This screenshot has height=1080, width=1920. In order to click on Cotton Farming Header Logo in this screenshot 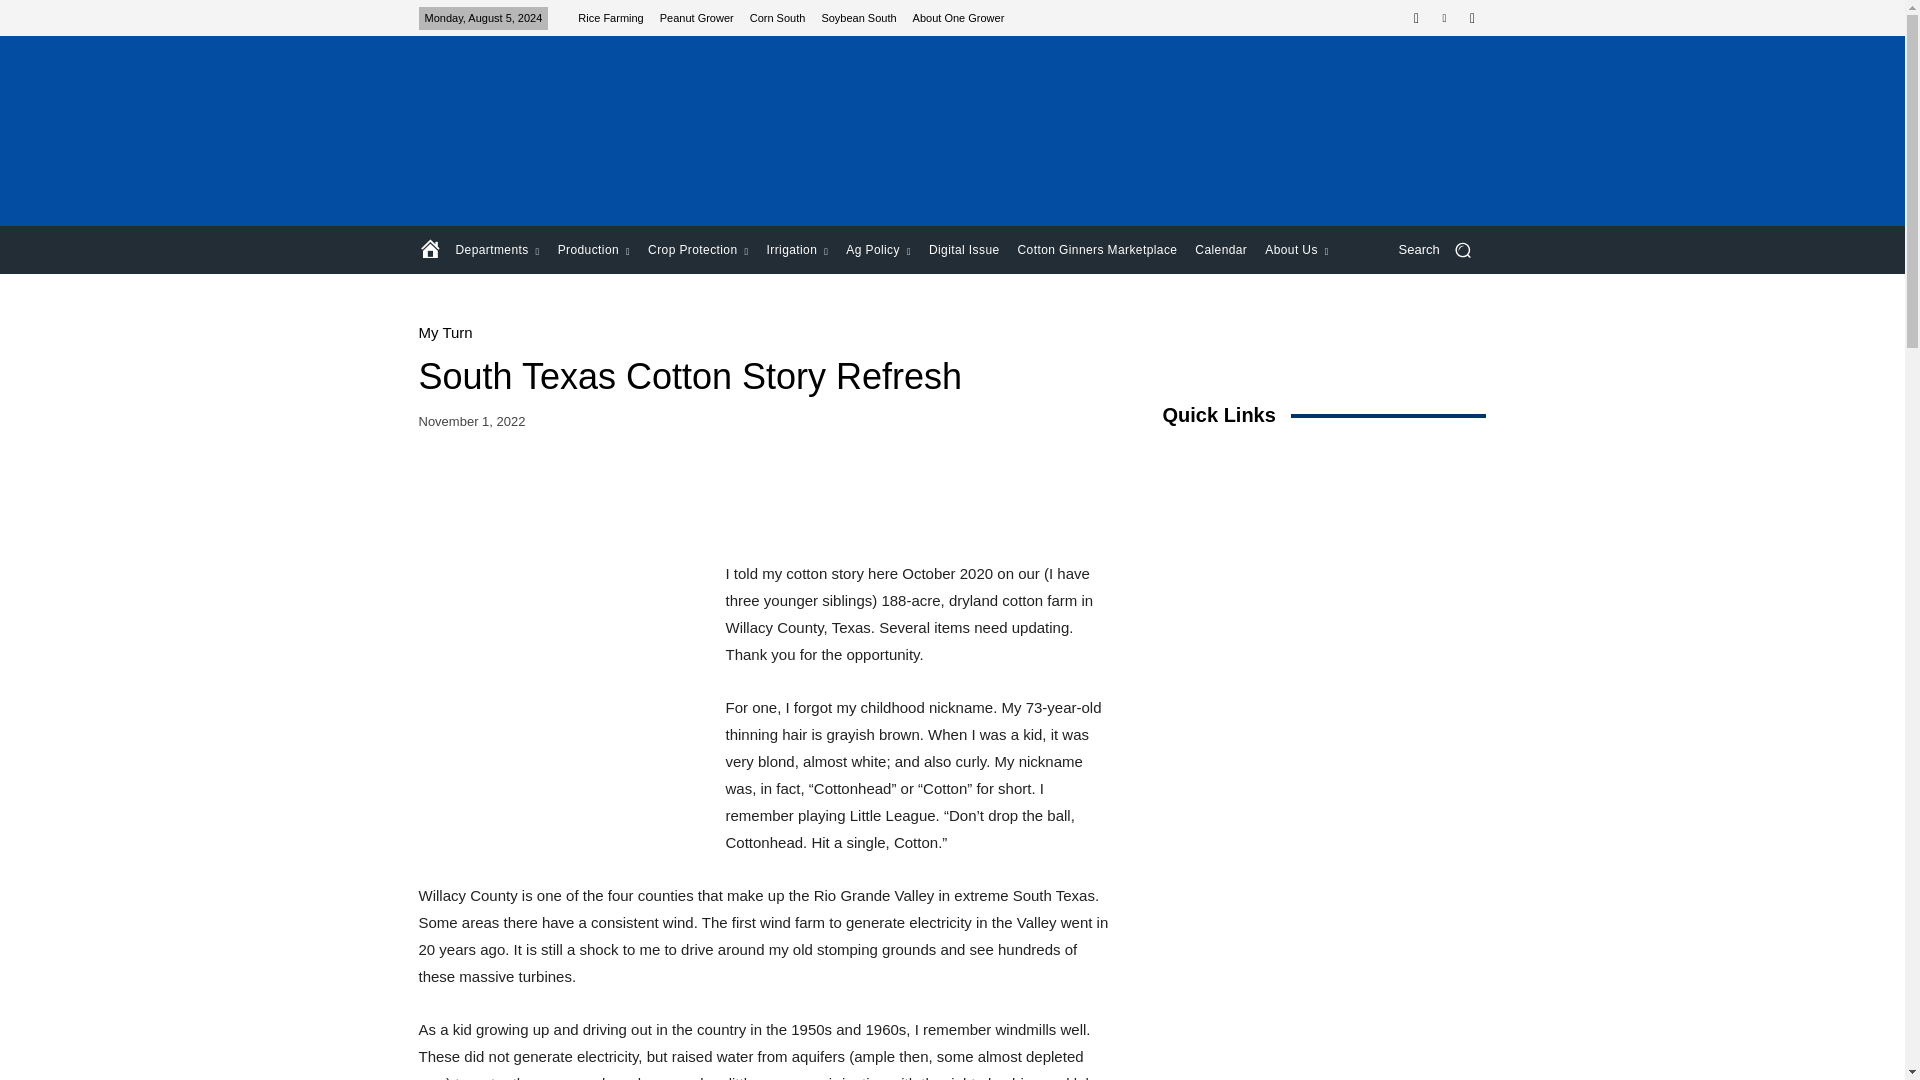, I will do `click(561, 131)`.